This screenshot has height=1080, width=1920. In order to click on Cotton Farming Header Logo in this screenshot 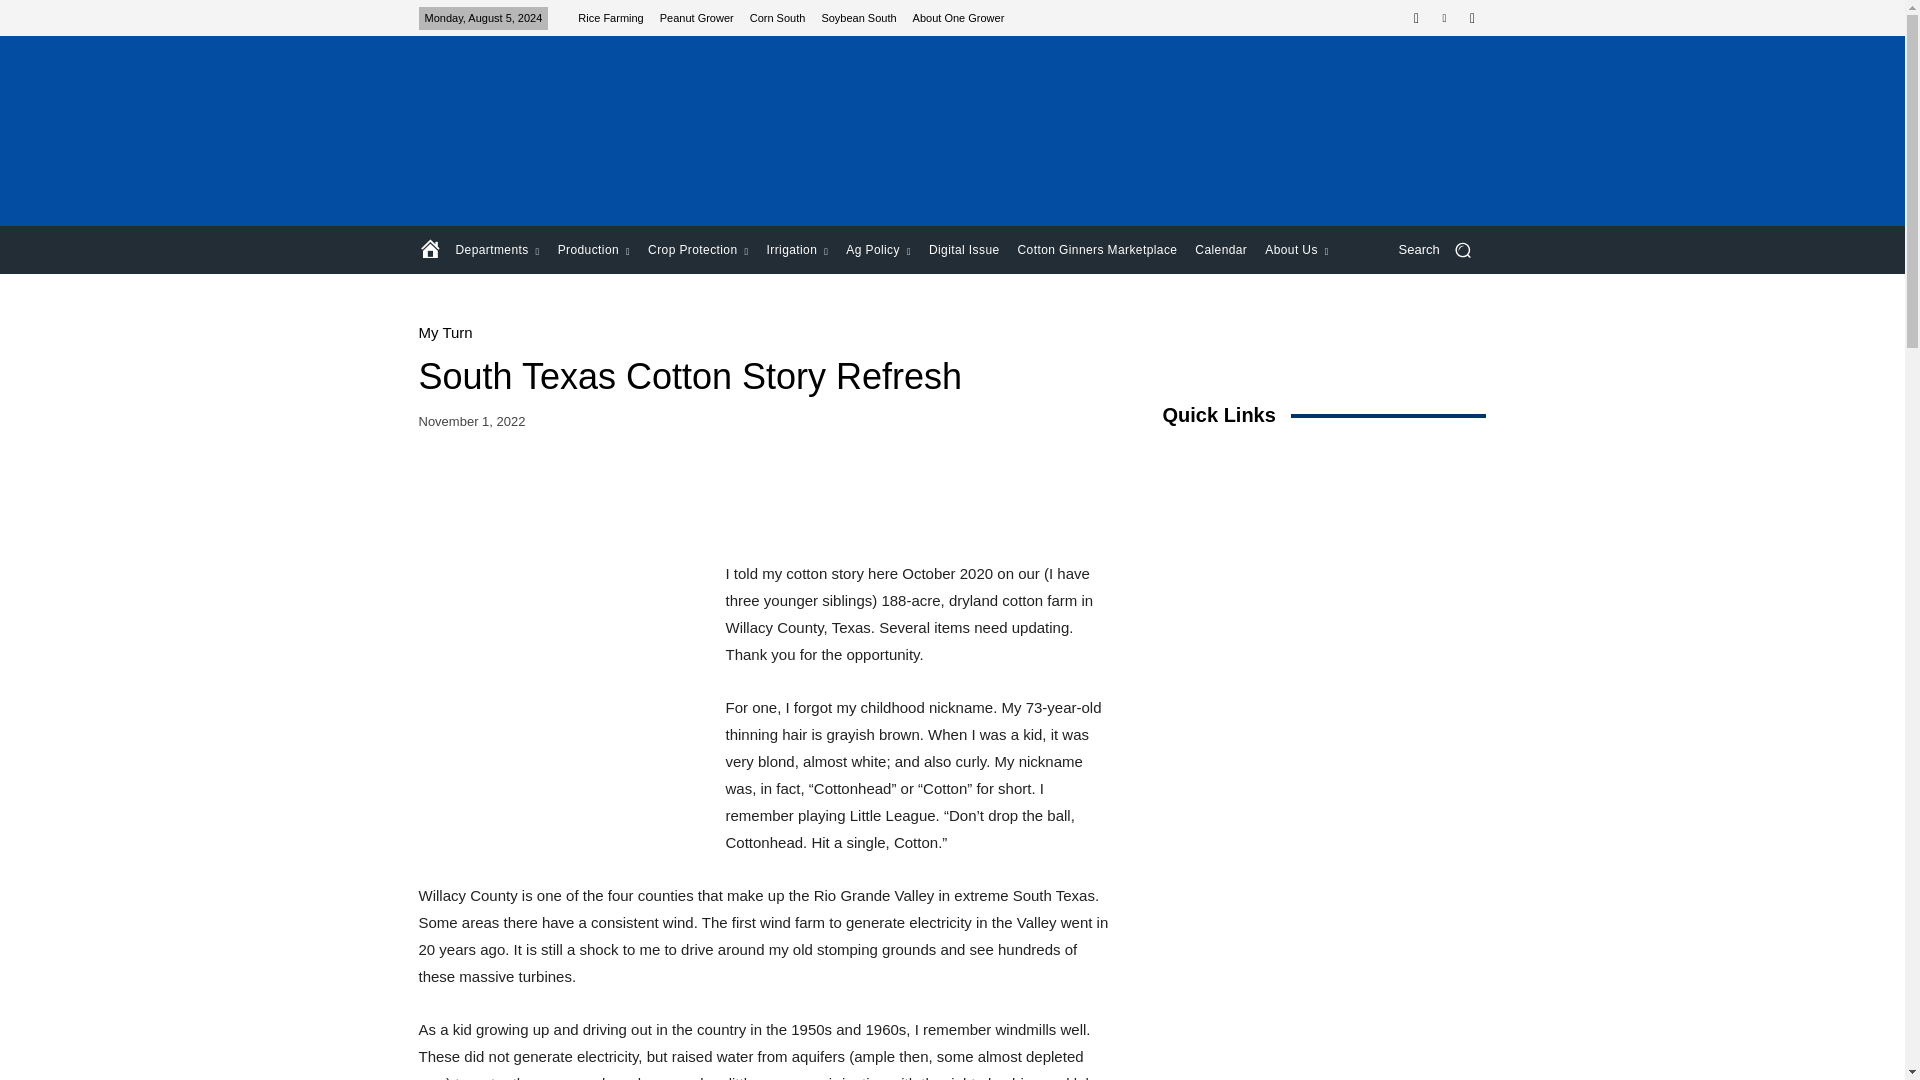, I will do `click(561, 131)`.